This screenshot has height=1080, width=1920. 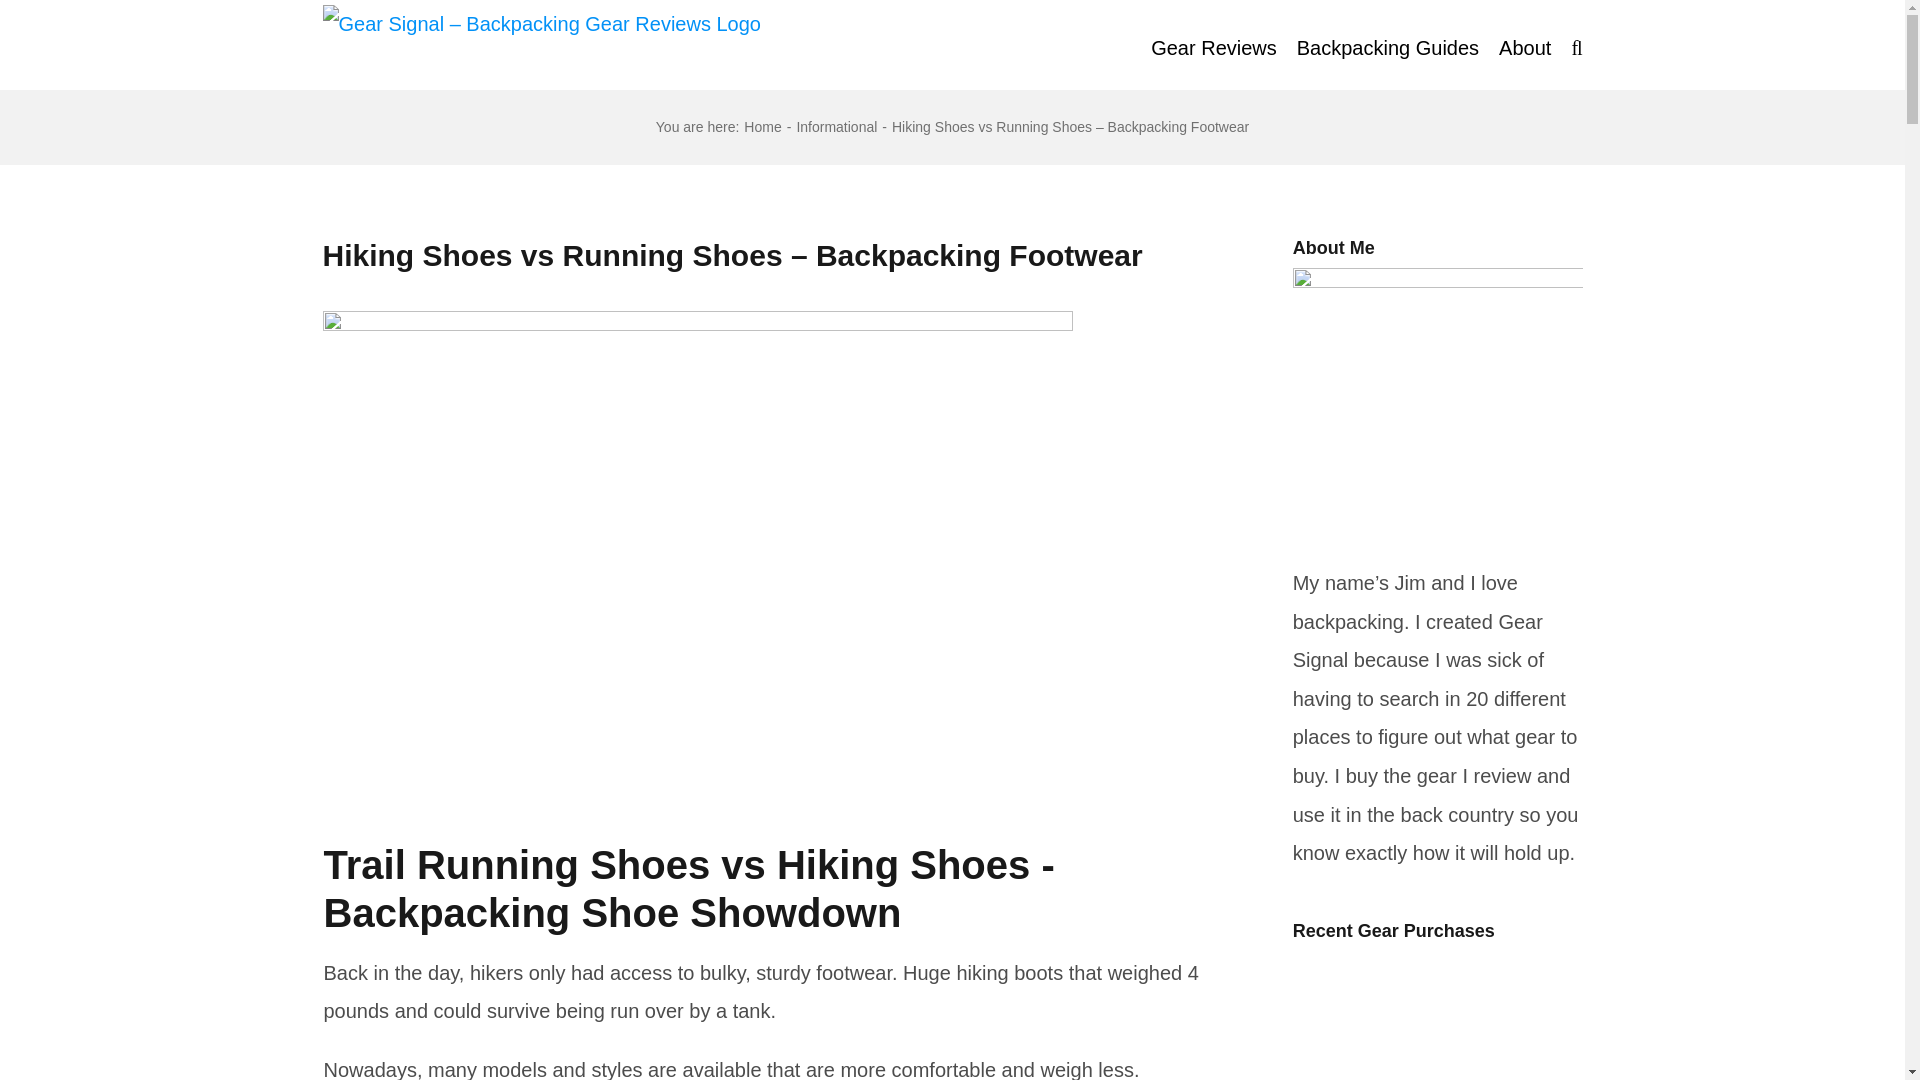 I want to click on Backpacking Guides, so click(x=1388, y=44).